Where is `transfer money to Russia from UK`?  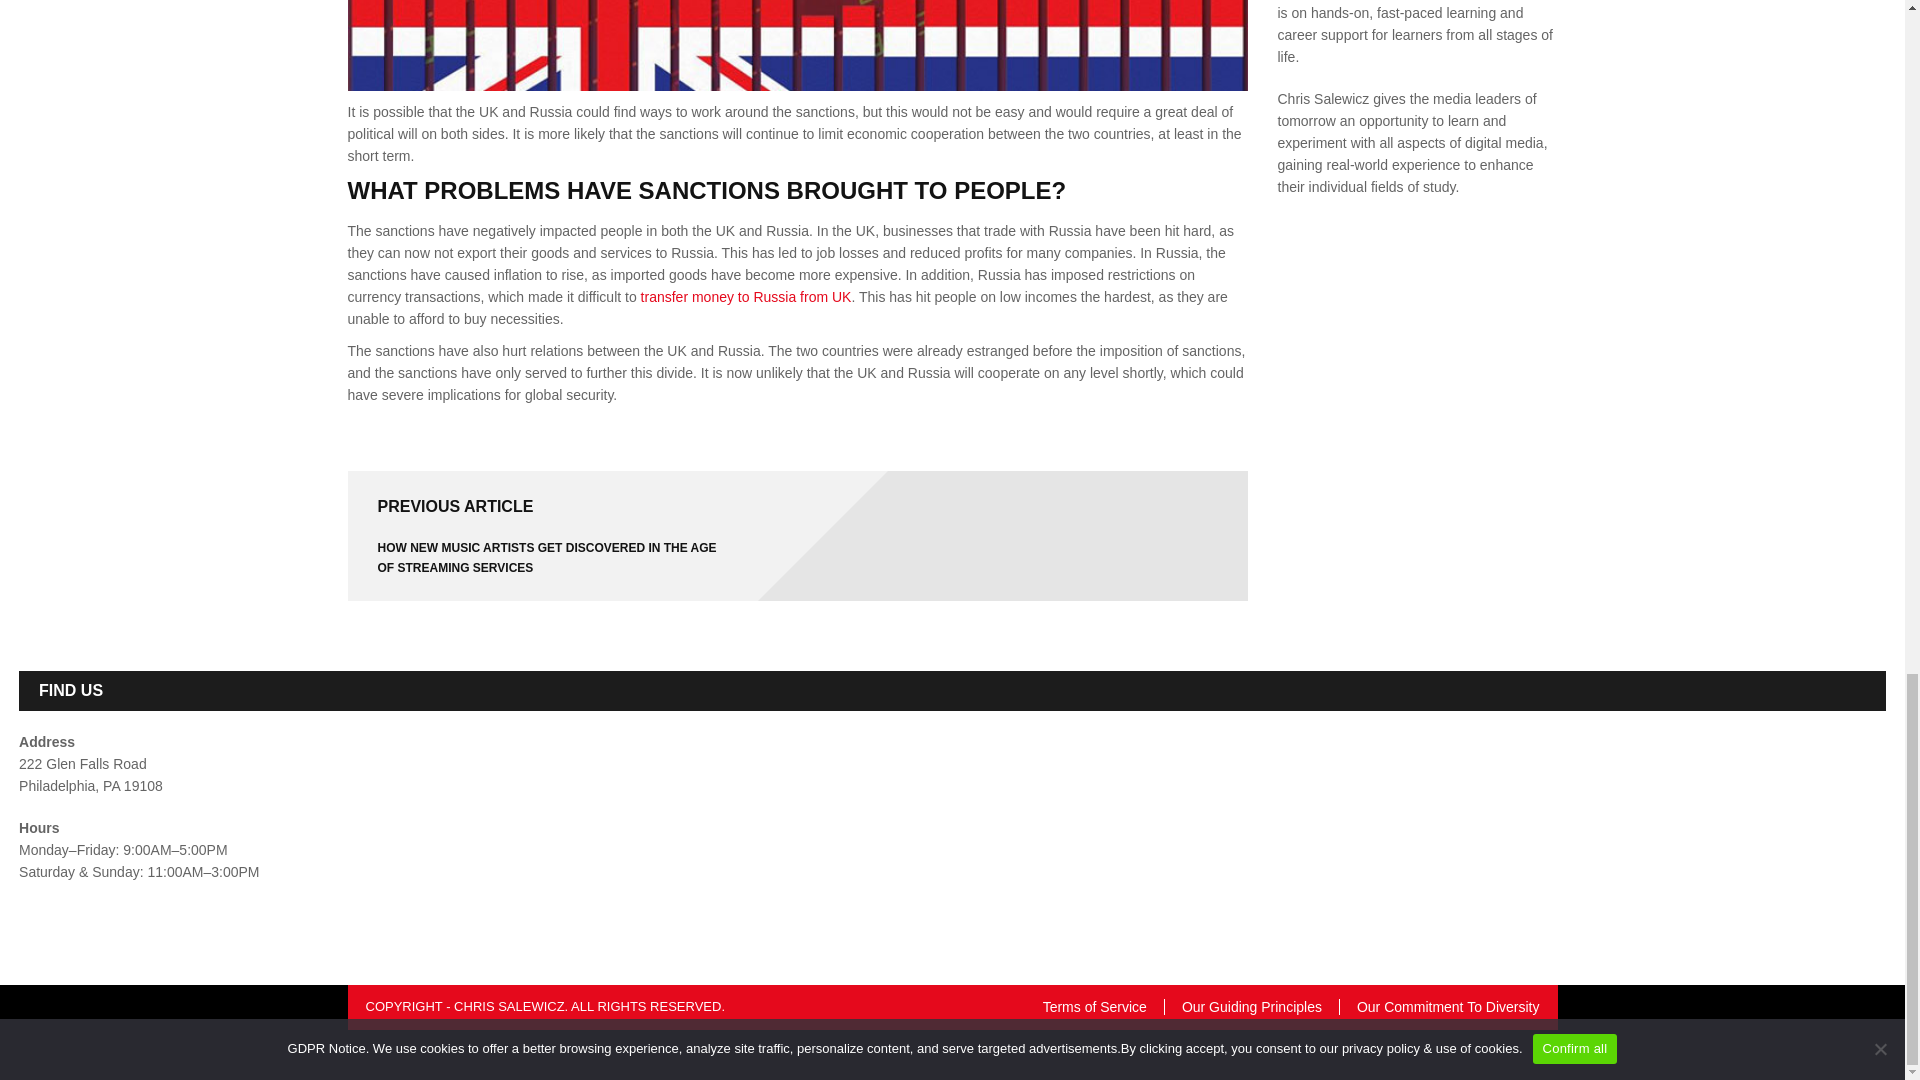 transfer money to Russia from UK is located at coordinates (746, 296).